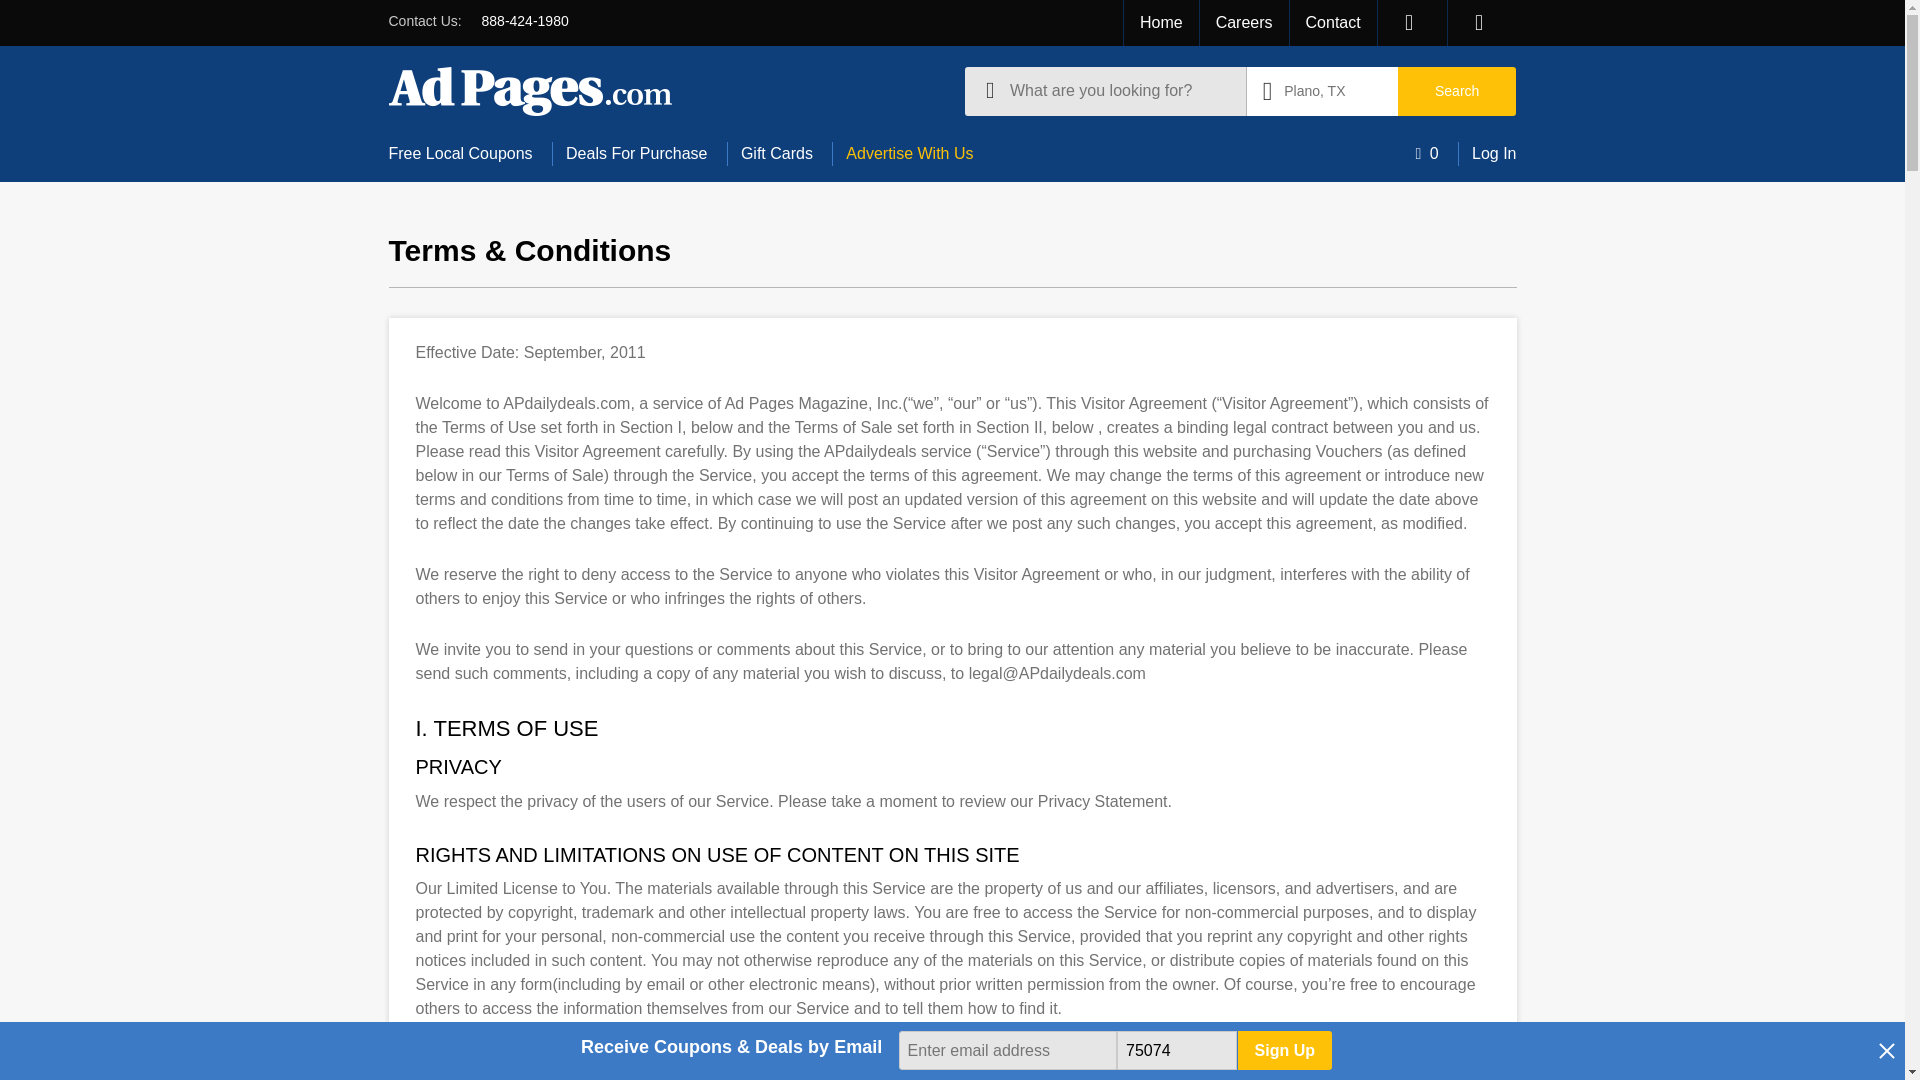 This screenshot has width=1920, height=1080. I want to click on Go, so click(1139, 554).